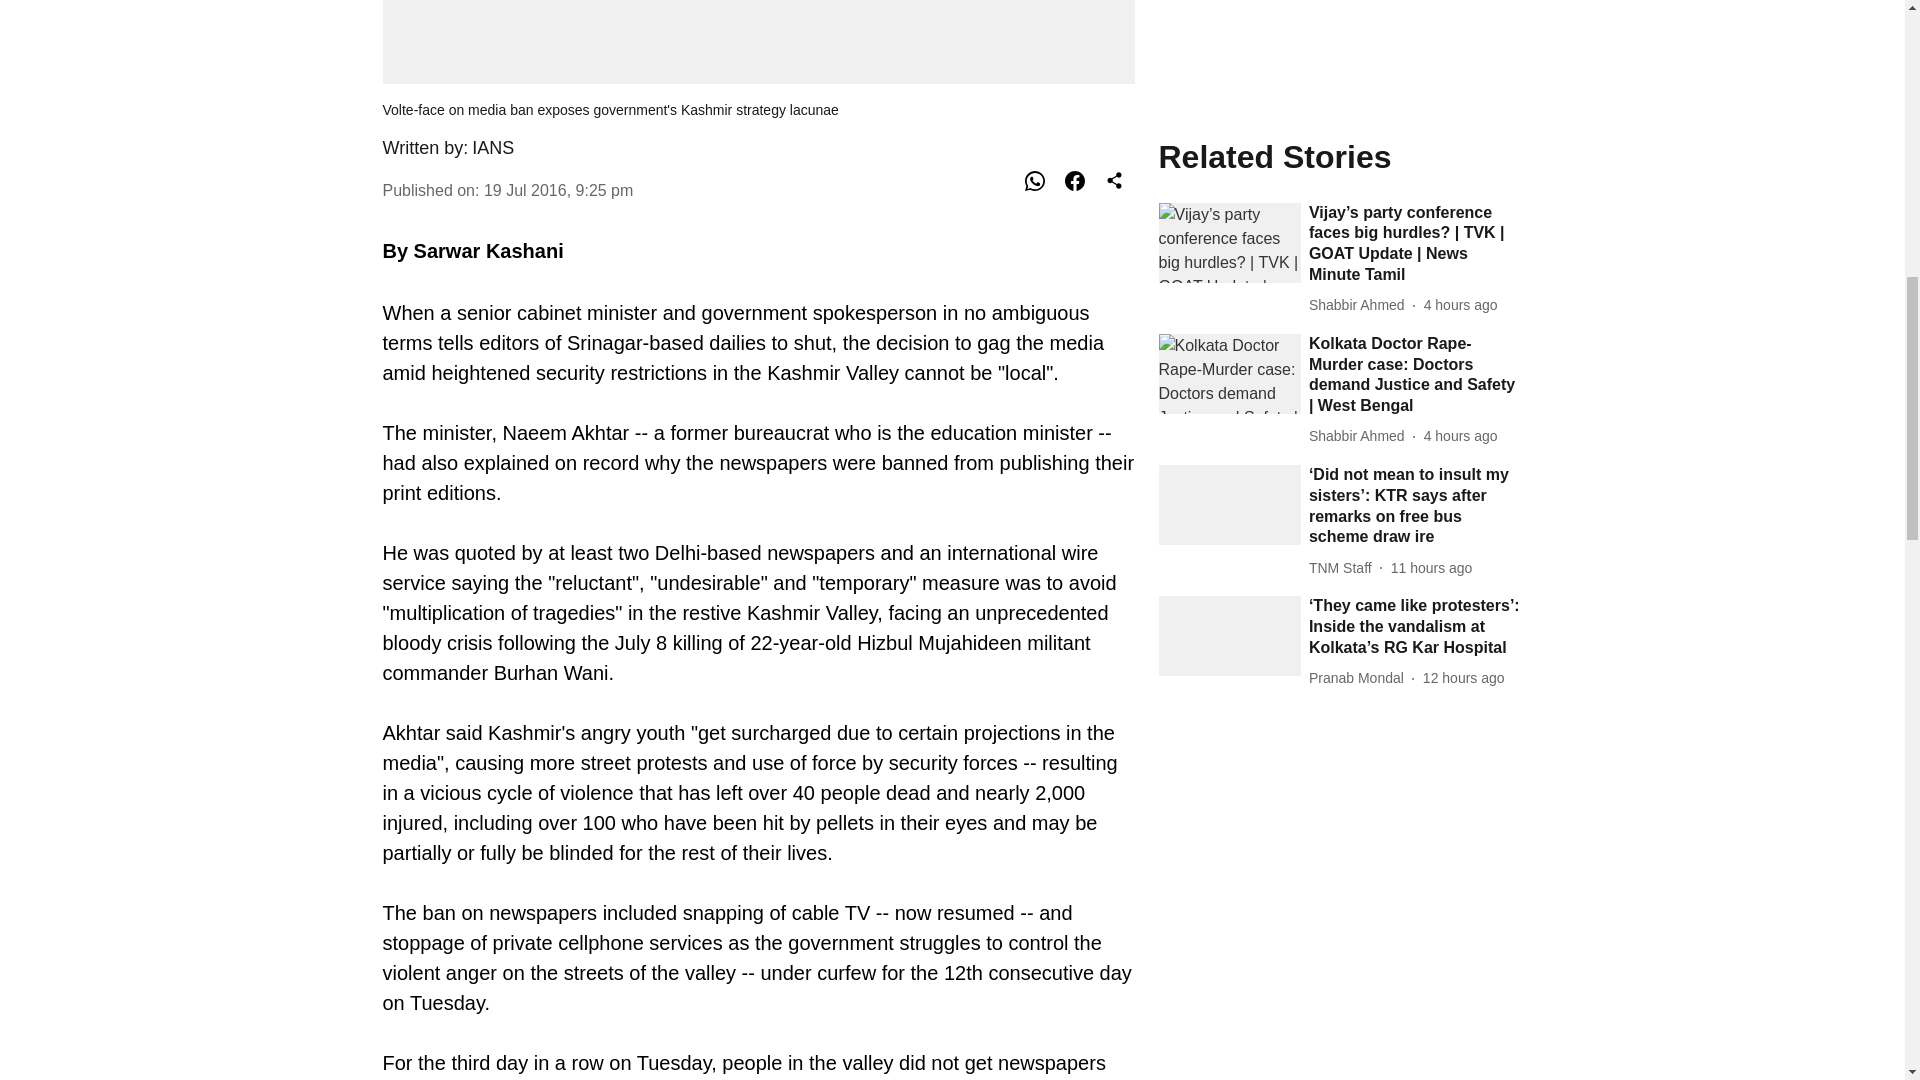 The width and height of the screenshot is (1920, 1080). What do you see at coordinates (1431, 104) in the screenshot?
I see `2024-08-16 14:08` at bounding box center [1431, 104].